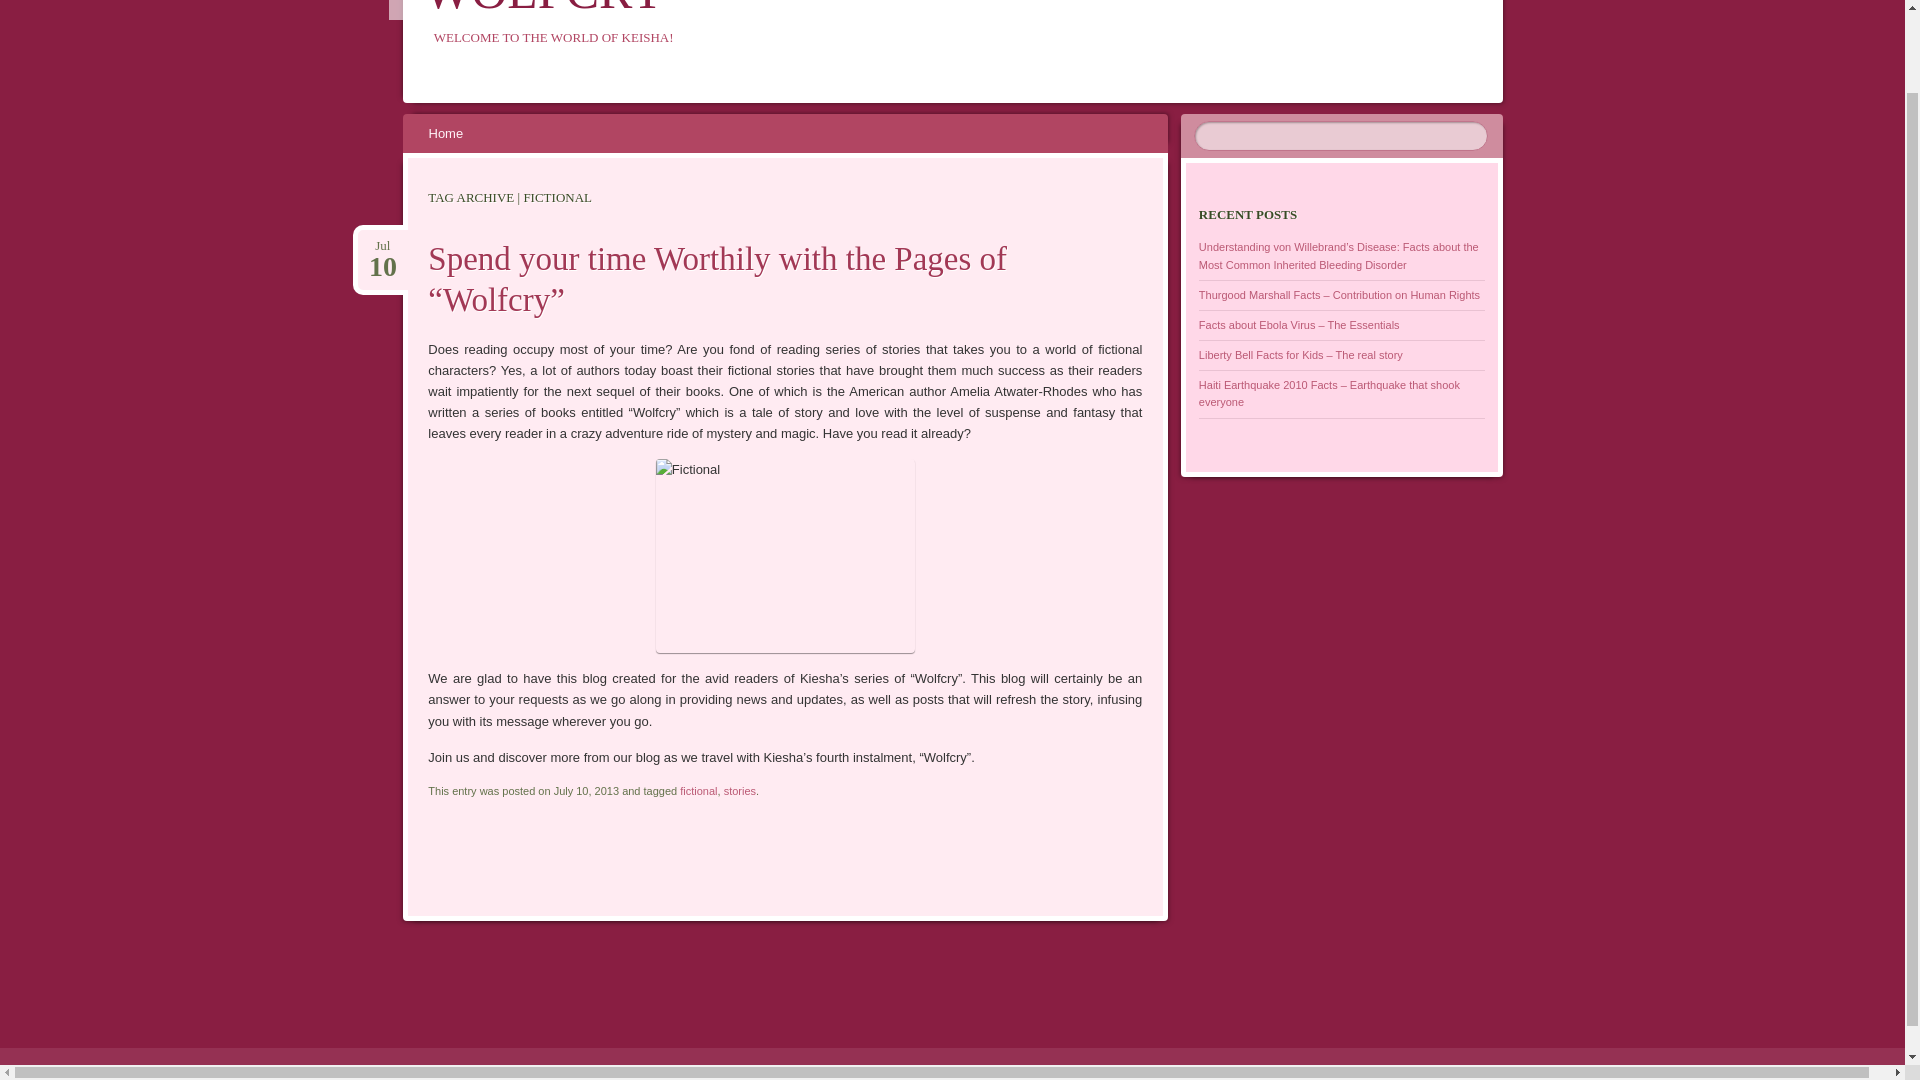 The image size is (1920, 1080). Describe the element at coordinates (446, 134) in the screenshot. I see `Semantic Personal Publishing Platform` at that location.